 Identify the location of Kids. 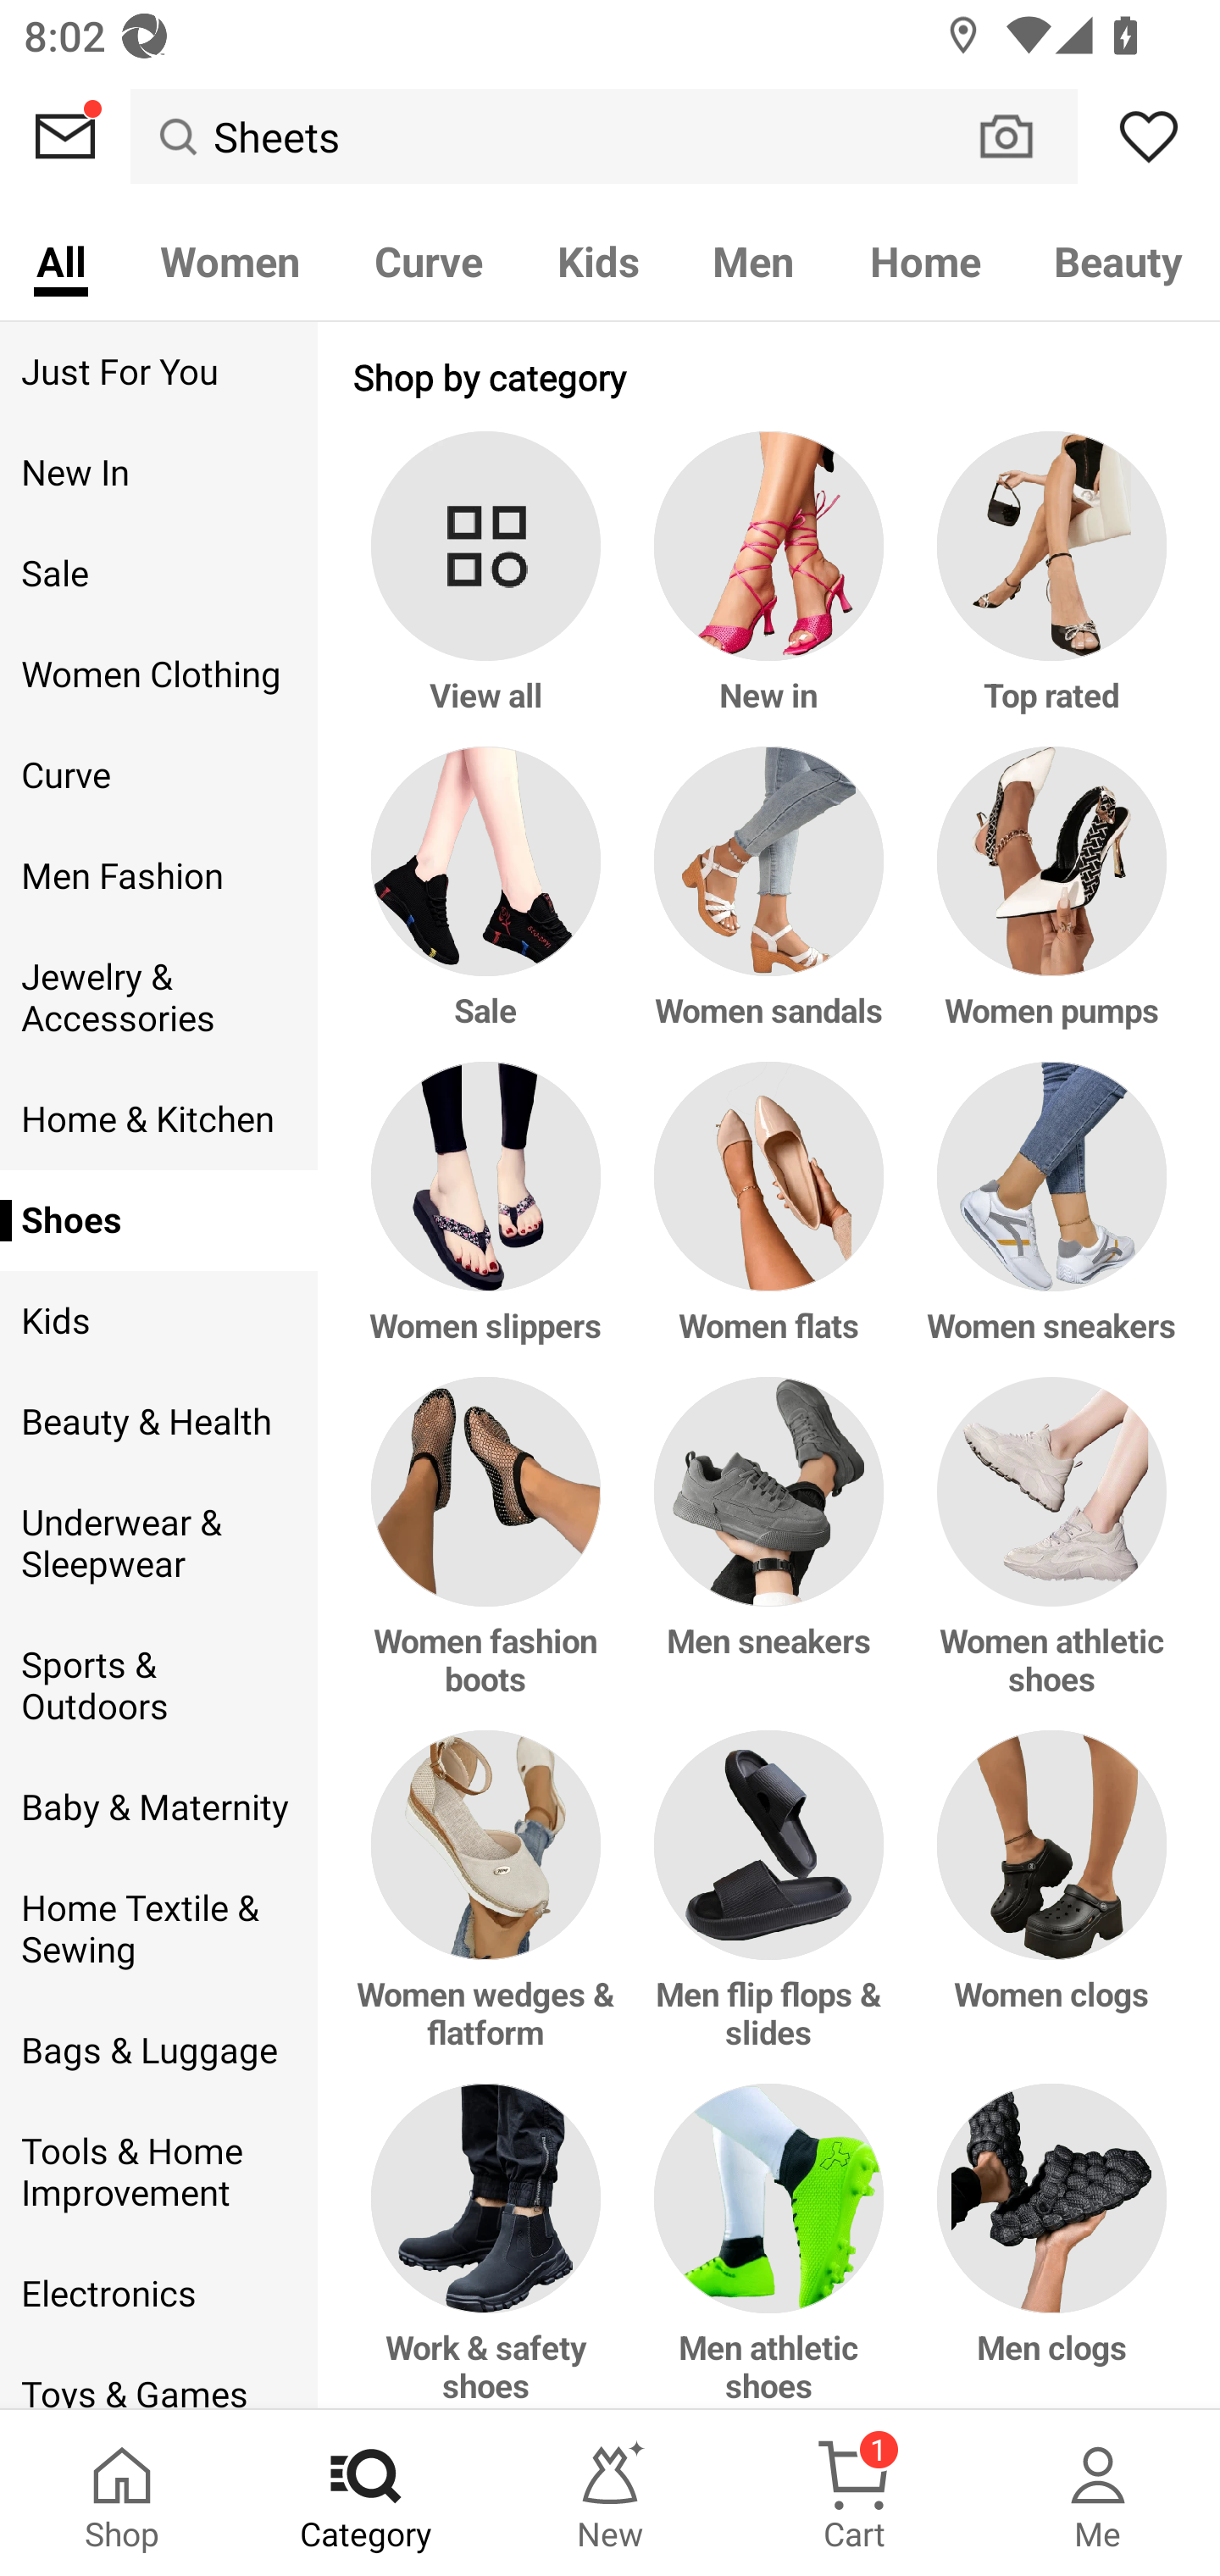
(597, 259).